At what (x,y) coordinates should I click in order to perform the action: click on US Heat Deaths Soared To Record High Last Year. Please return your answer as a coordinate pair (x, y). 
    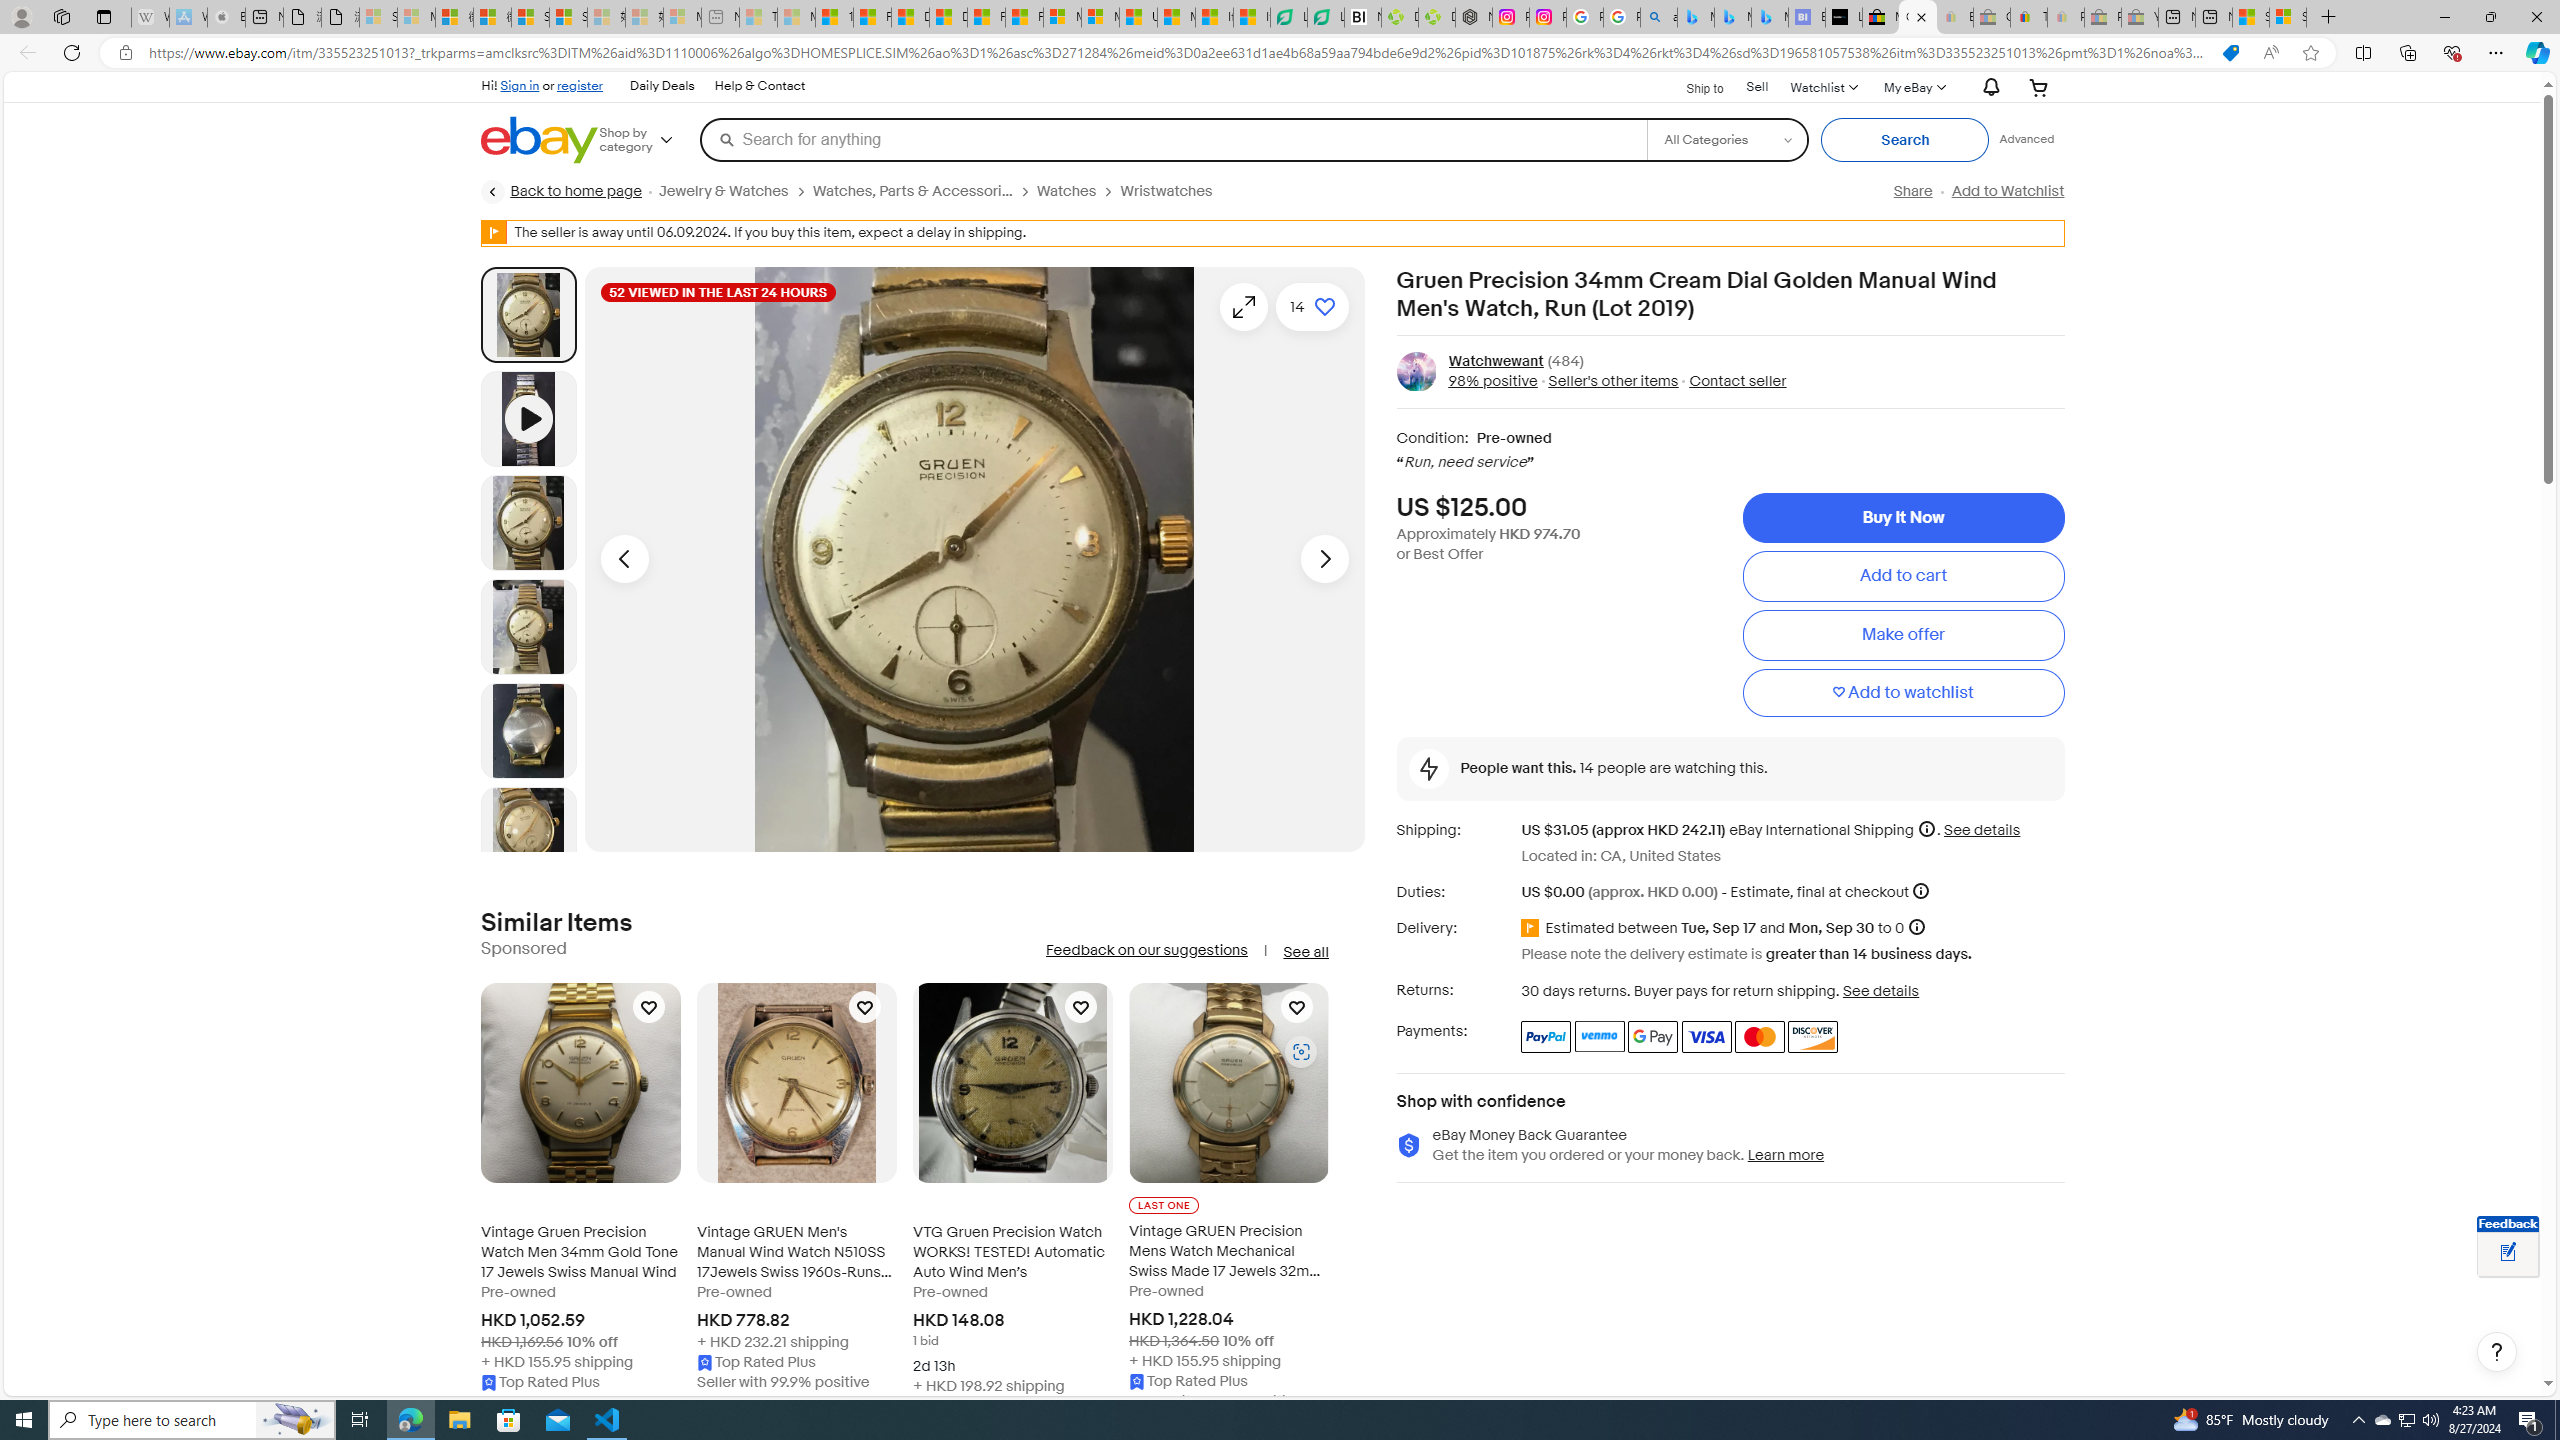
    Looking at the image, I should click on (1138, 17).